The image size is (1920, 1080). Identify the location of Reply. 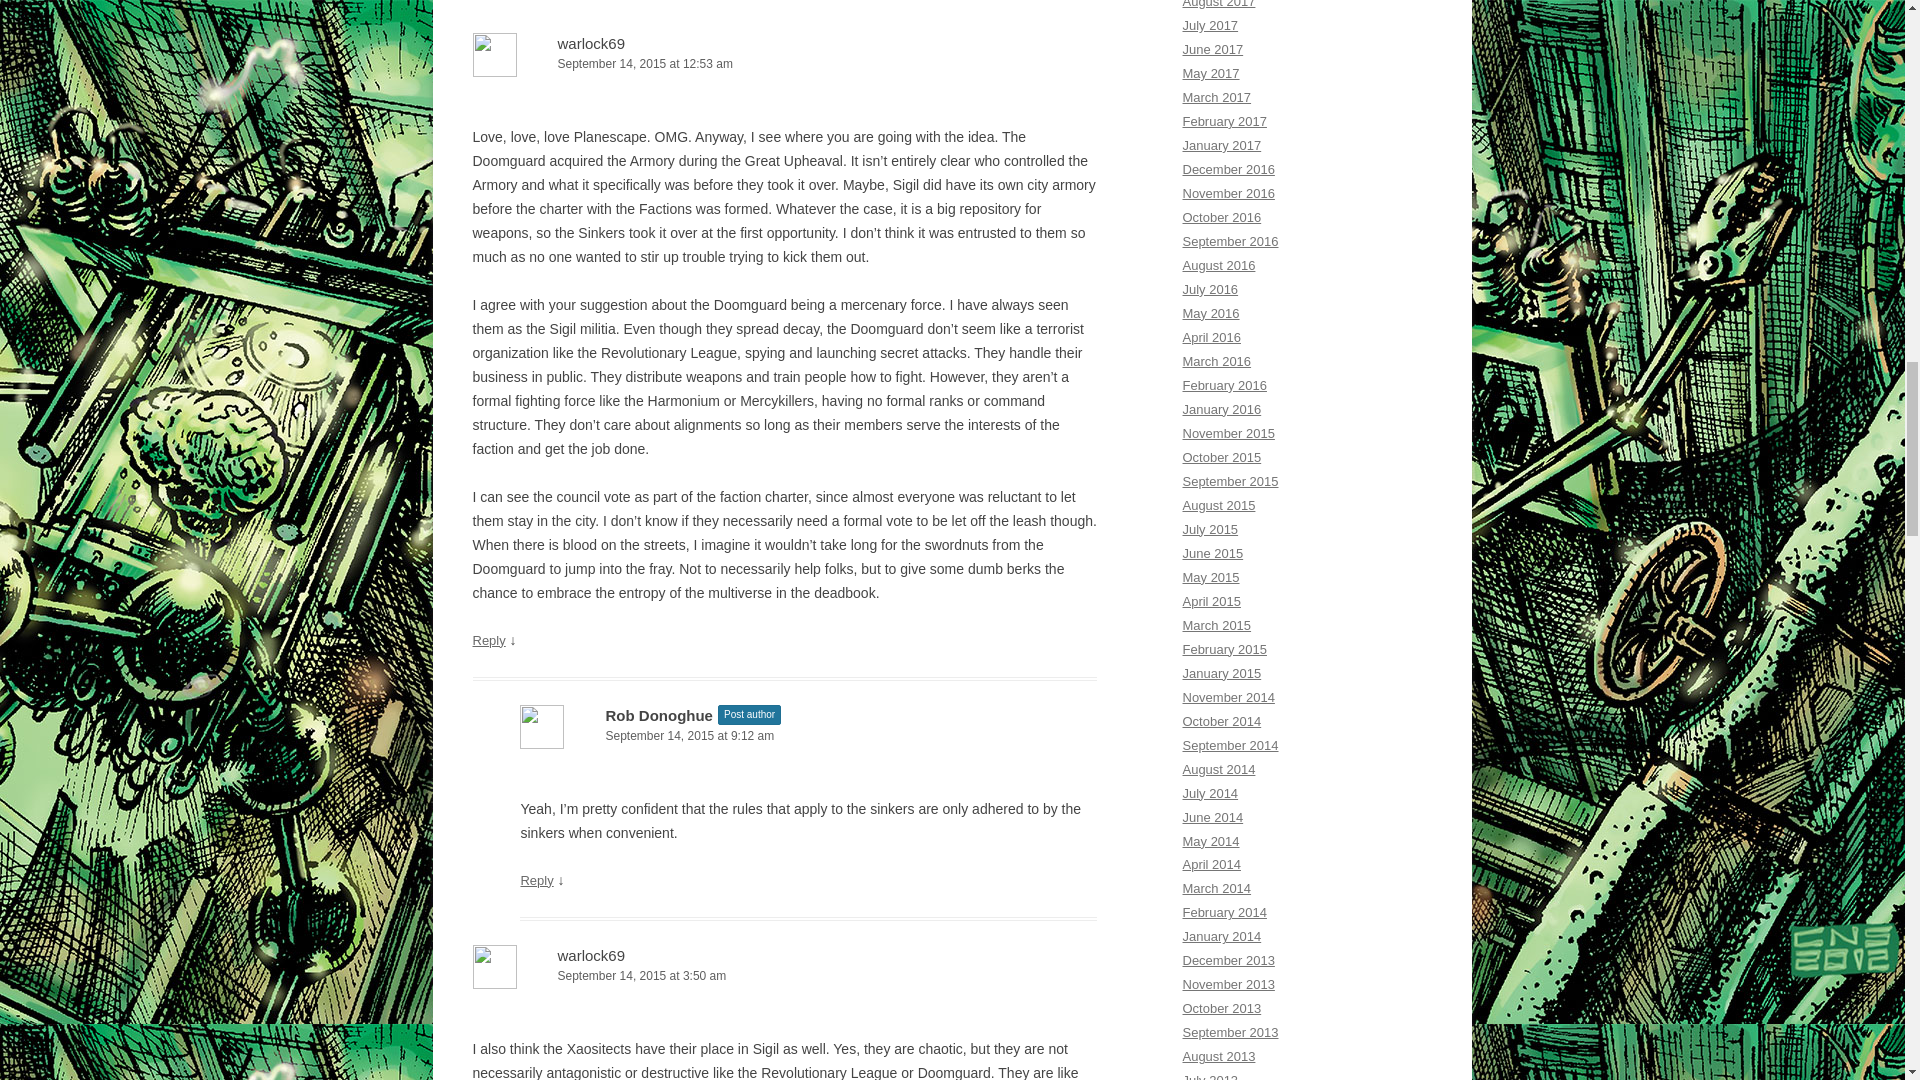
(536, 880).